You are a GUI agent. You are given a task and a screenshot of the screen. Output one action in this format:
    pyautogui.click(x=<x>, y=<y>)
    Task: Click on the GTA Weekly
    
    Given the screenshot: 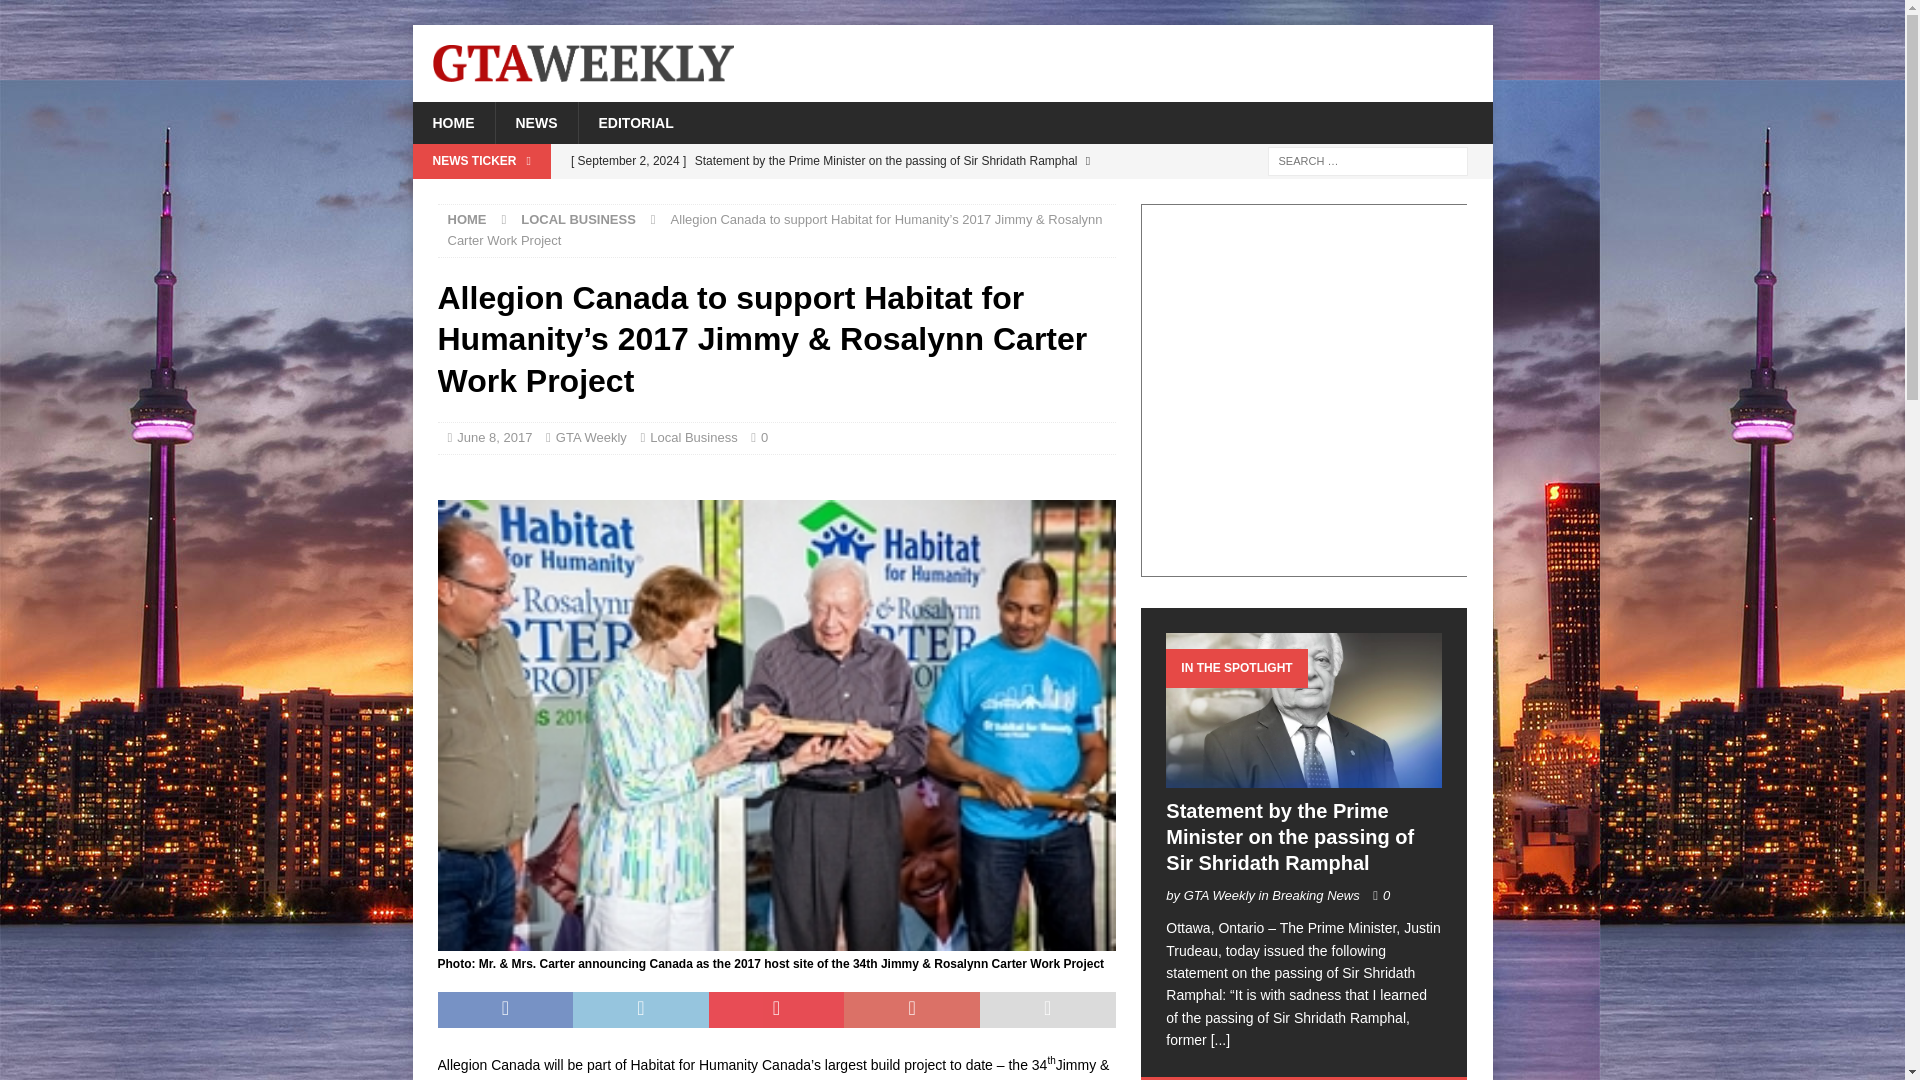 What is the action you would take?
    pyautogui.click(x=592, y=436)
    